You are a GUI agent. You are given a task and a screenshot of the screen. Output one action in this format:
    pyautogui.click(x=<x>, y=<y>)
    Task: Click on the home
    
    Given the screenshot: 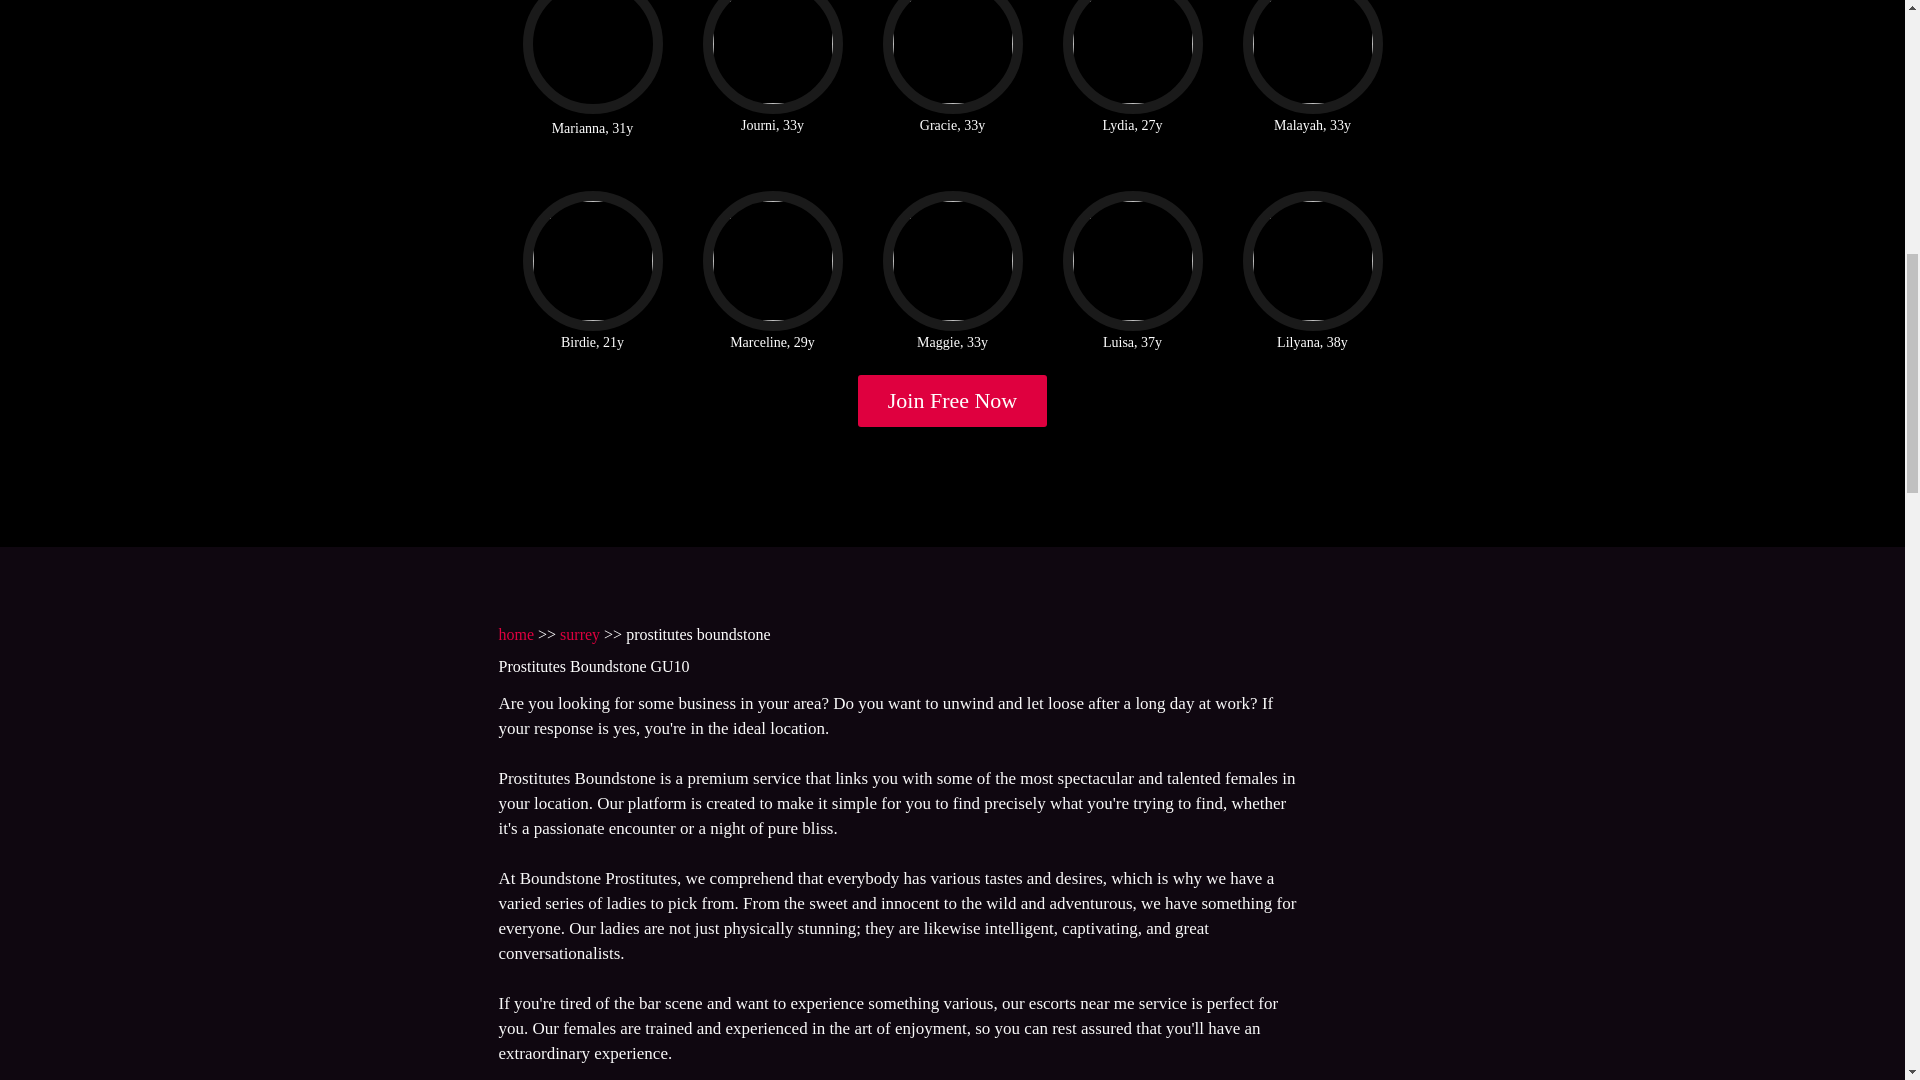 What is the action you would take?
    pyautogui.click(x=515, y=634)
    